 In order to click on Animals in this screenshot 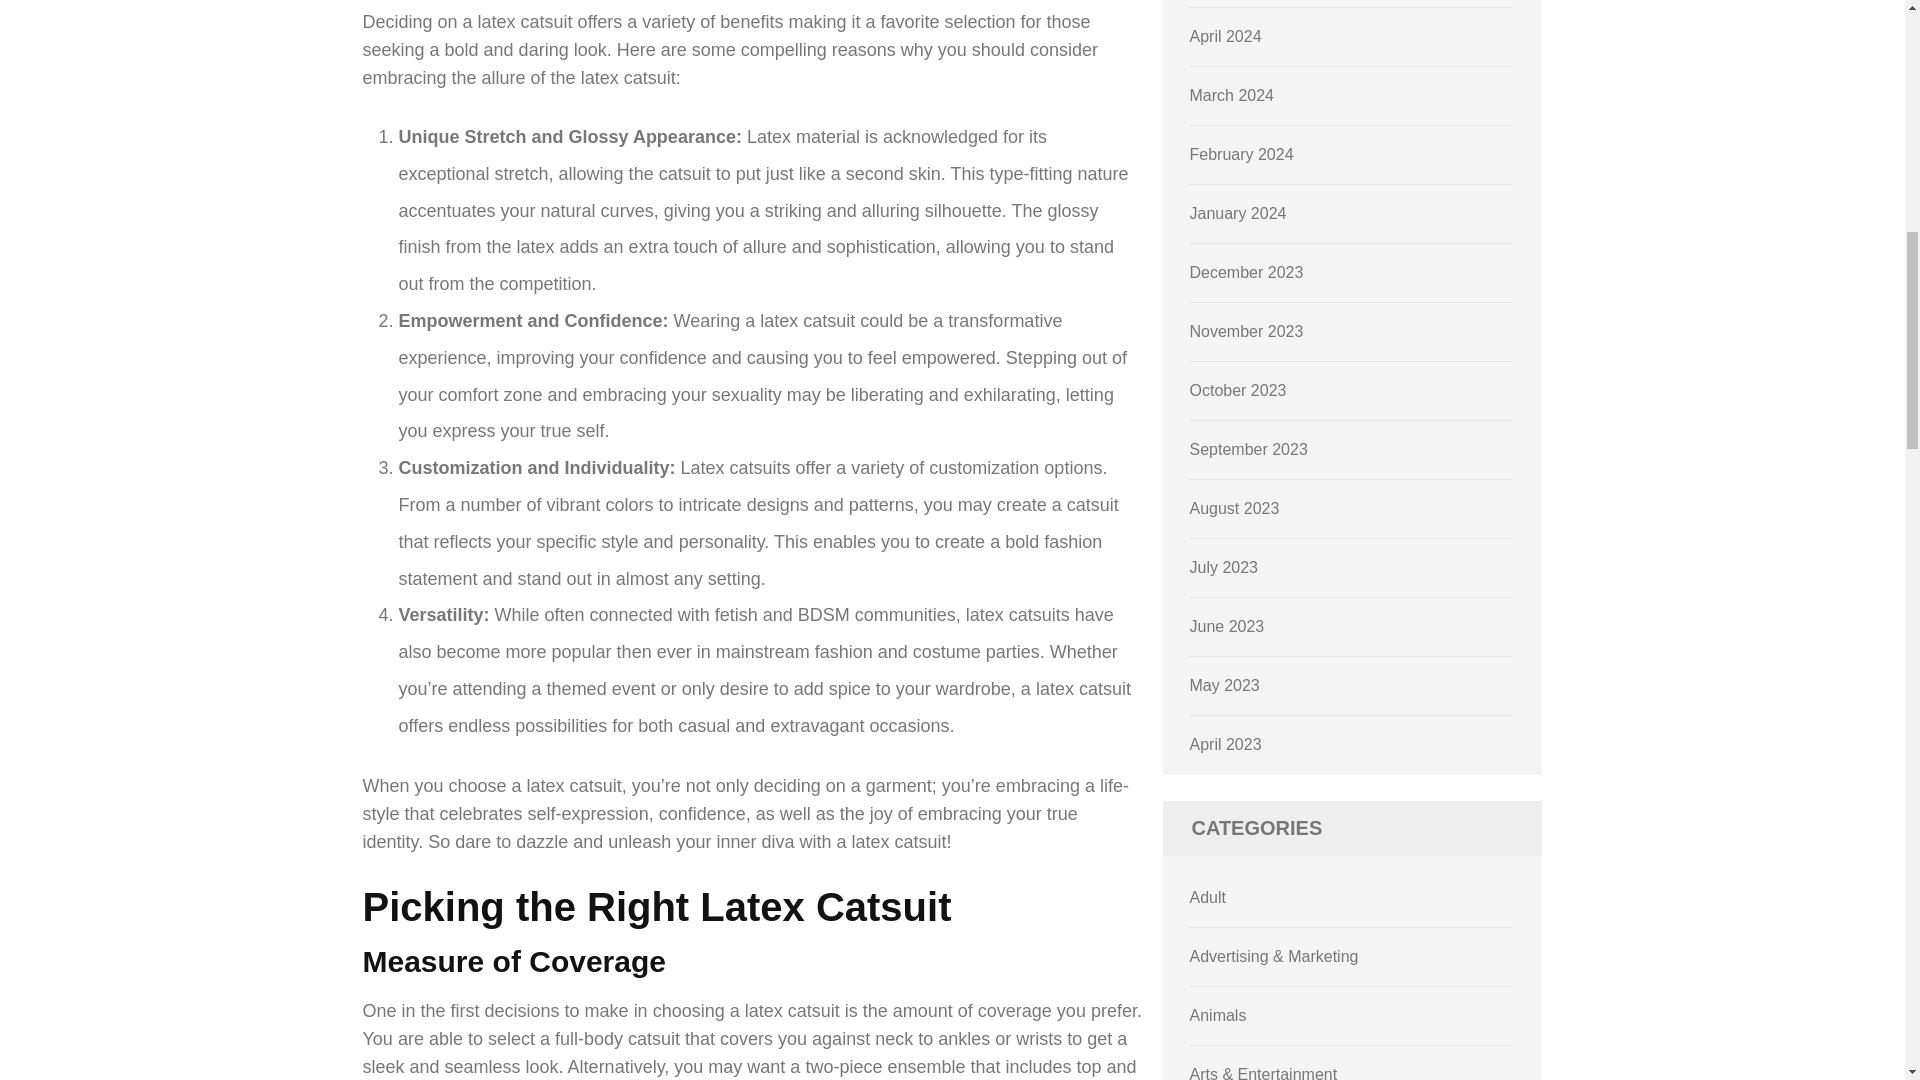, I will do `click(1218, 1014)`.